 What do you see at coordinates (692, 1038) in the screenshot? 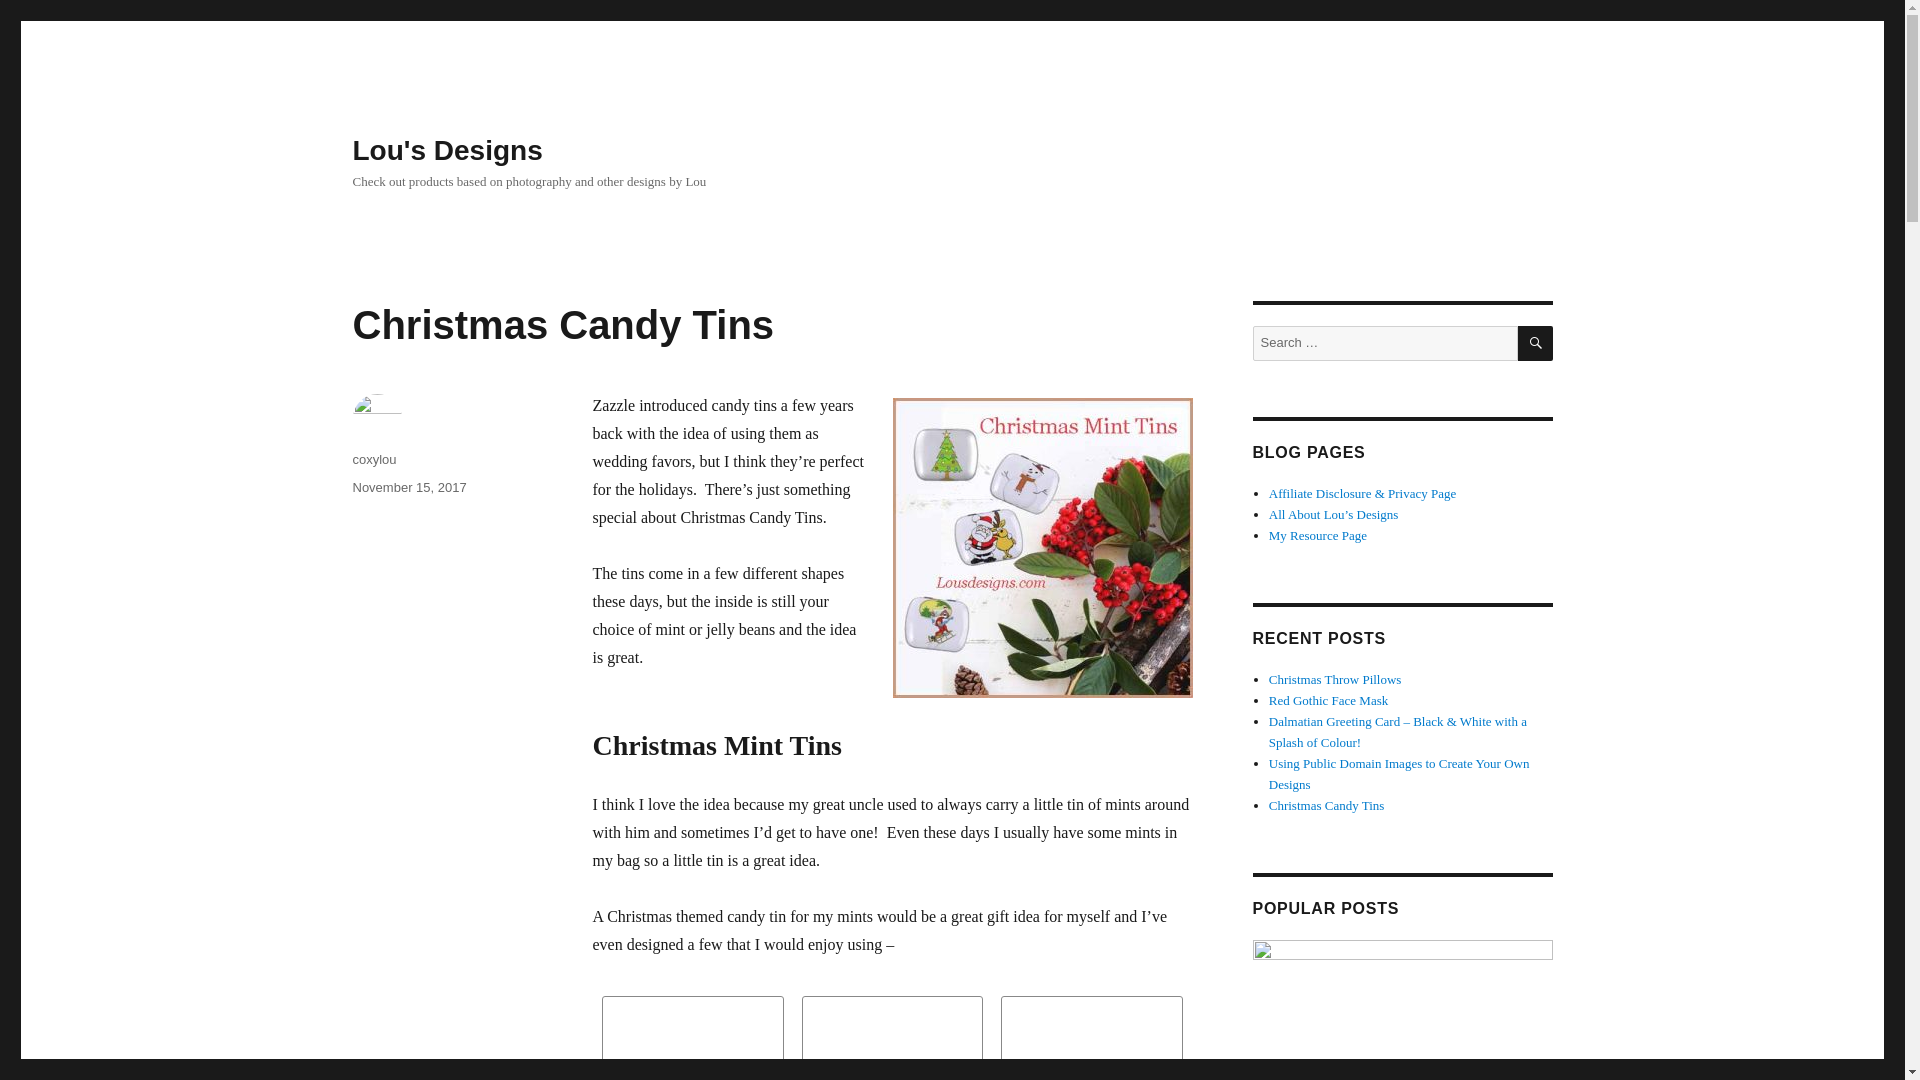
I see ` Fun Snowman Candy Tin` at bounding box center [692, 1038].